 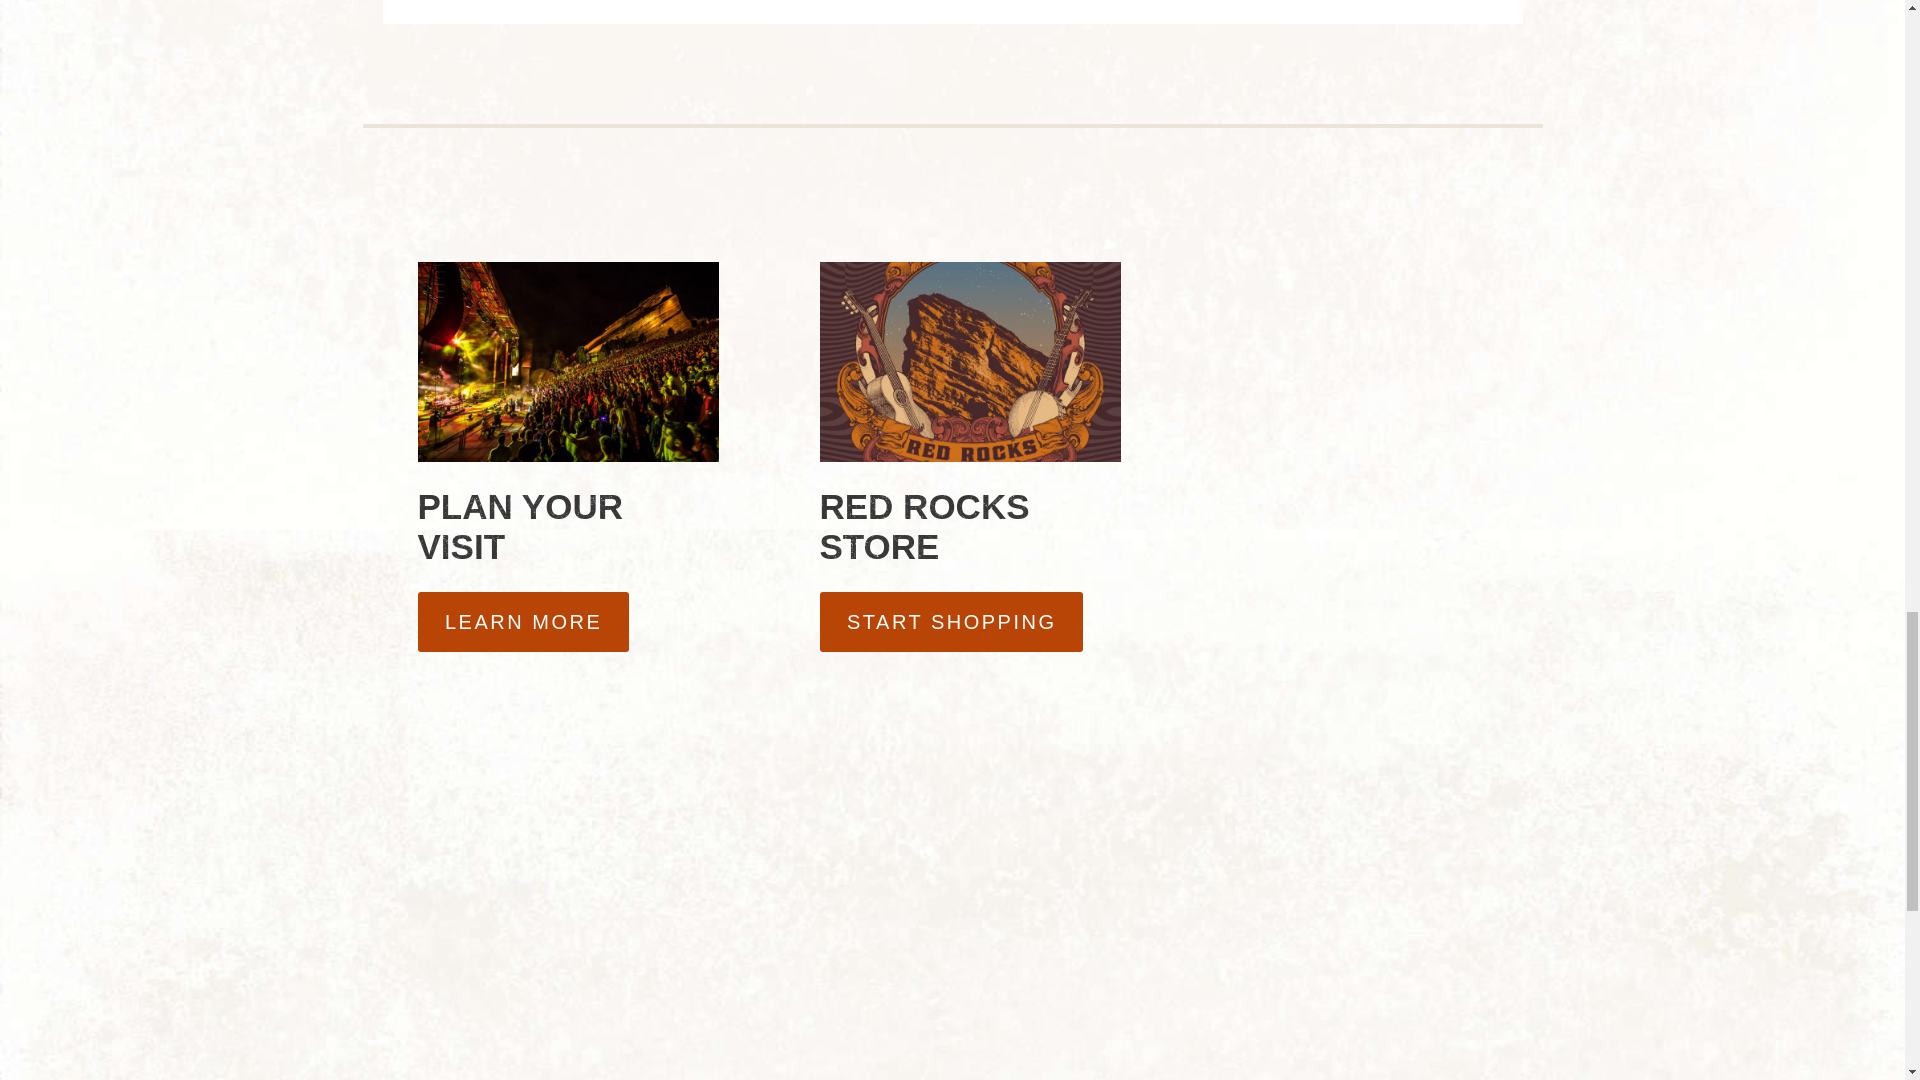 What do you see at coordinates (1336, 358) in the screenshot?
I see `3rd party ad content` at bounding box center [1336, 358].